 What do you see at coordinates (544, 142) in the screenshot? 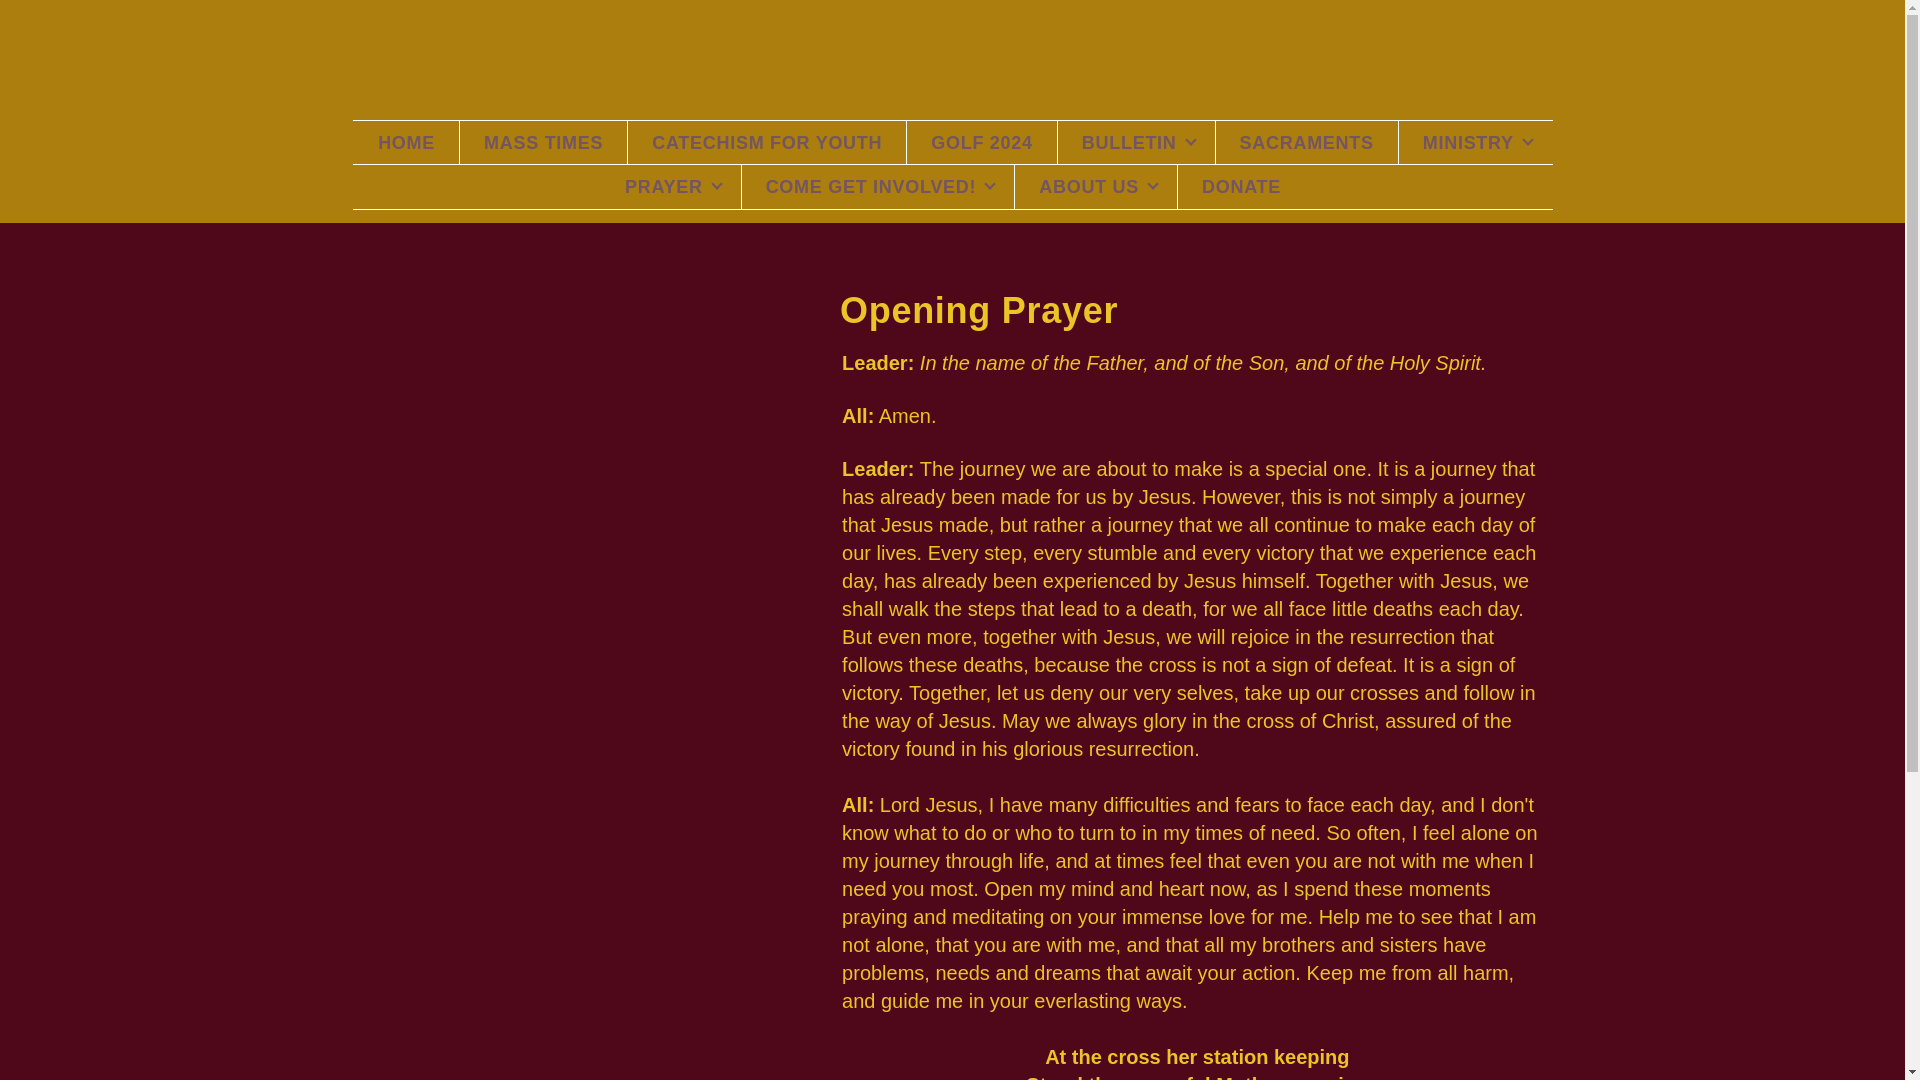
I see `MASS TIMES` at bounding box center [544, 142].